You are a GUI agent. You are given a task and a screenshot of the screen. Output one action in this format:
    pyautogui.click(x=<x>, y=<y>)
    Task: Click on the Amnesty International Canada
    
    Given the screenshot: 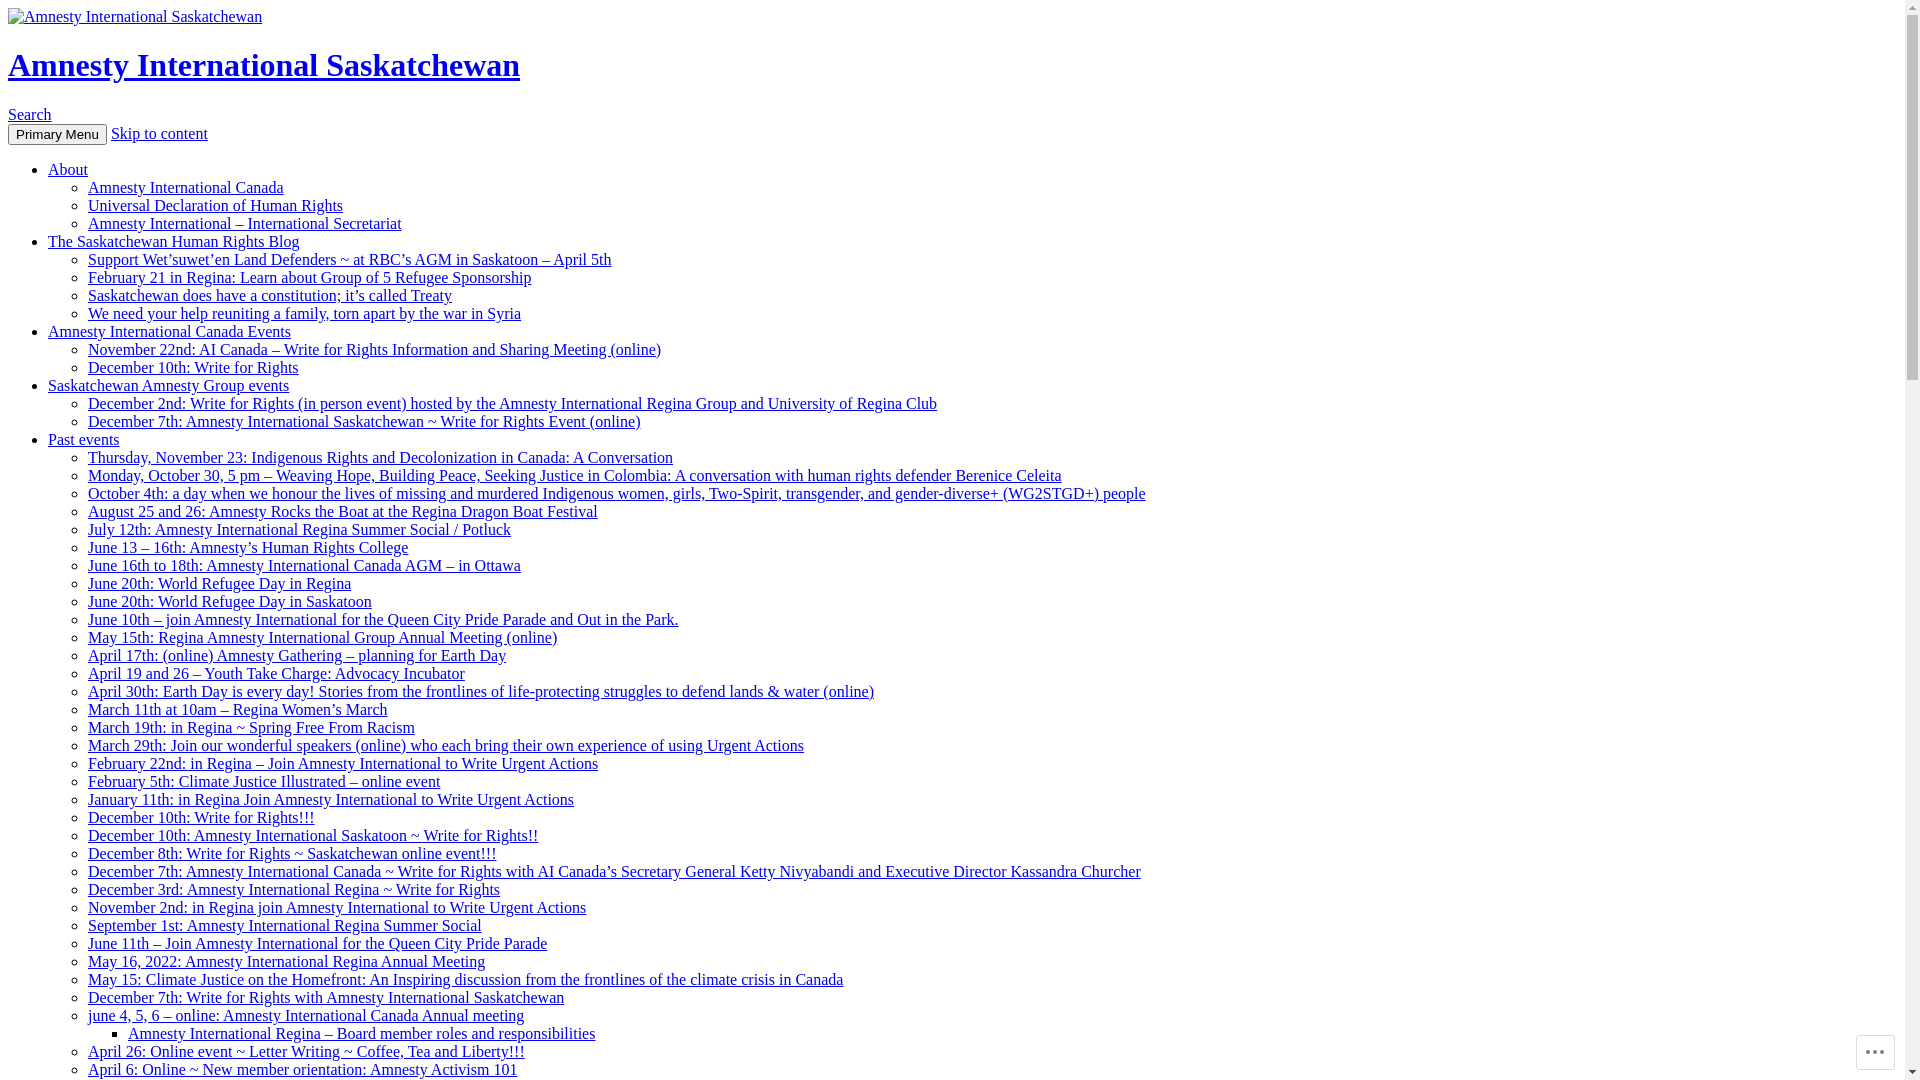 What is the action you would take?
    pyautogui.click(x=186, y=188)
    